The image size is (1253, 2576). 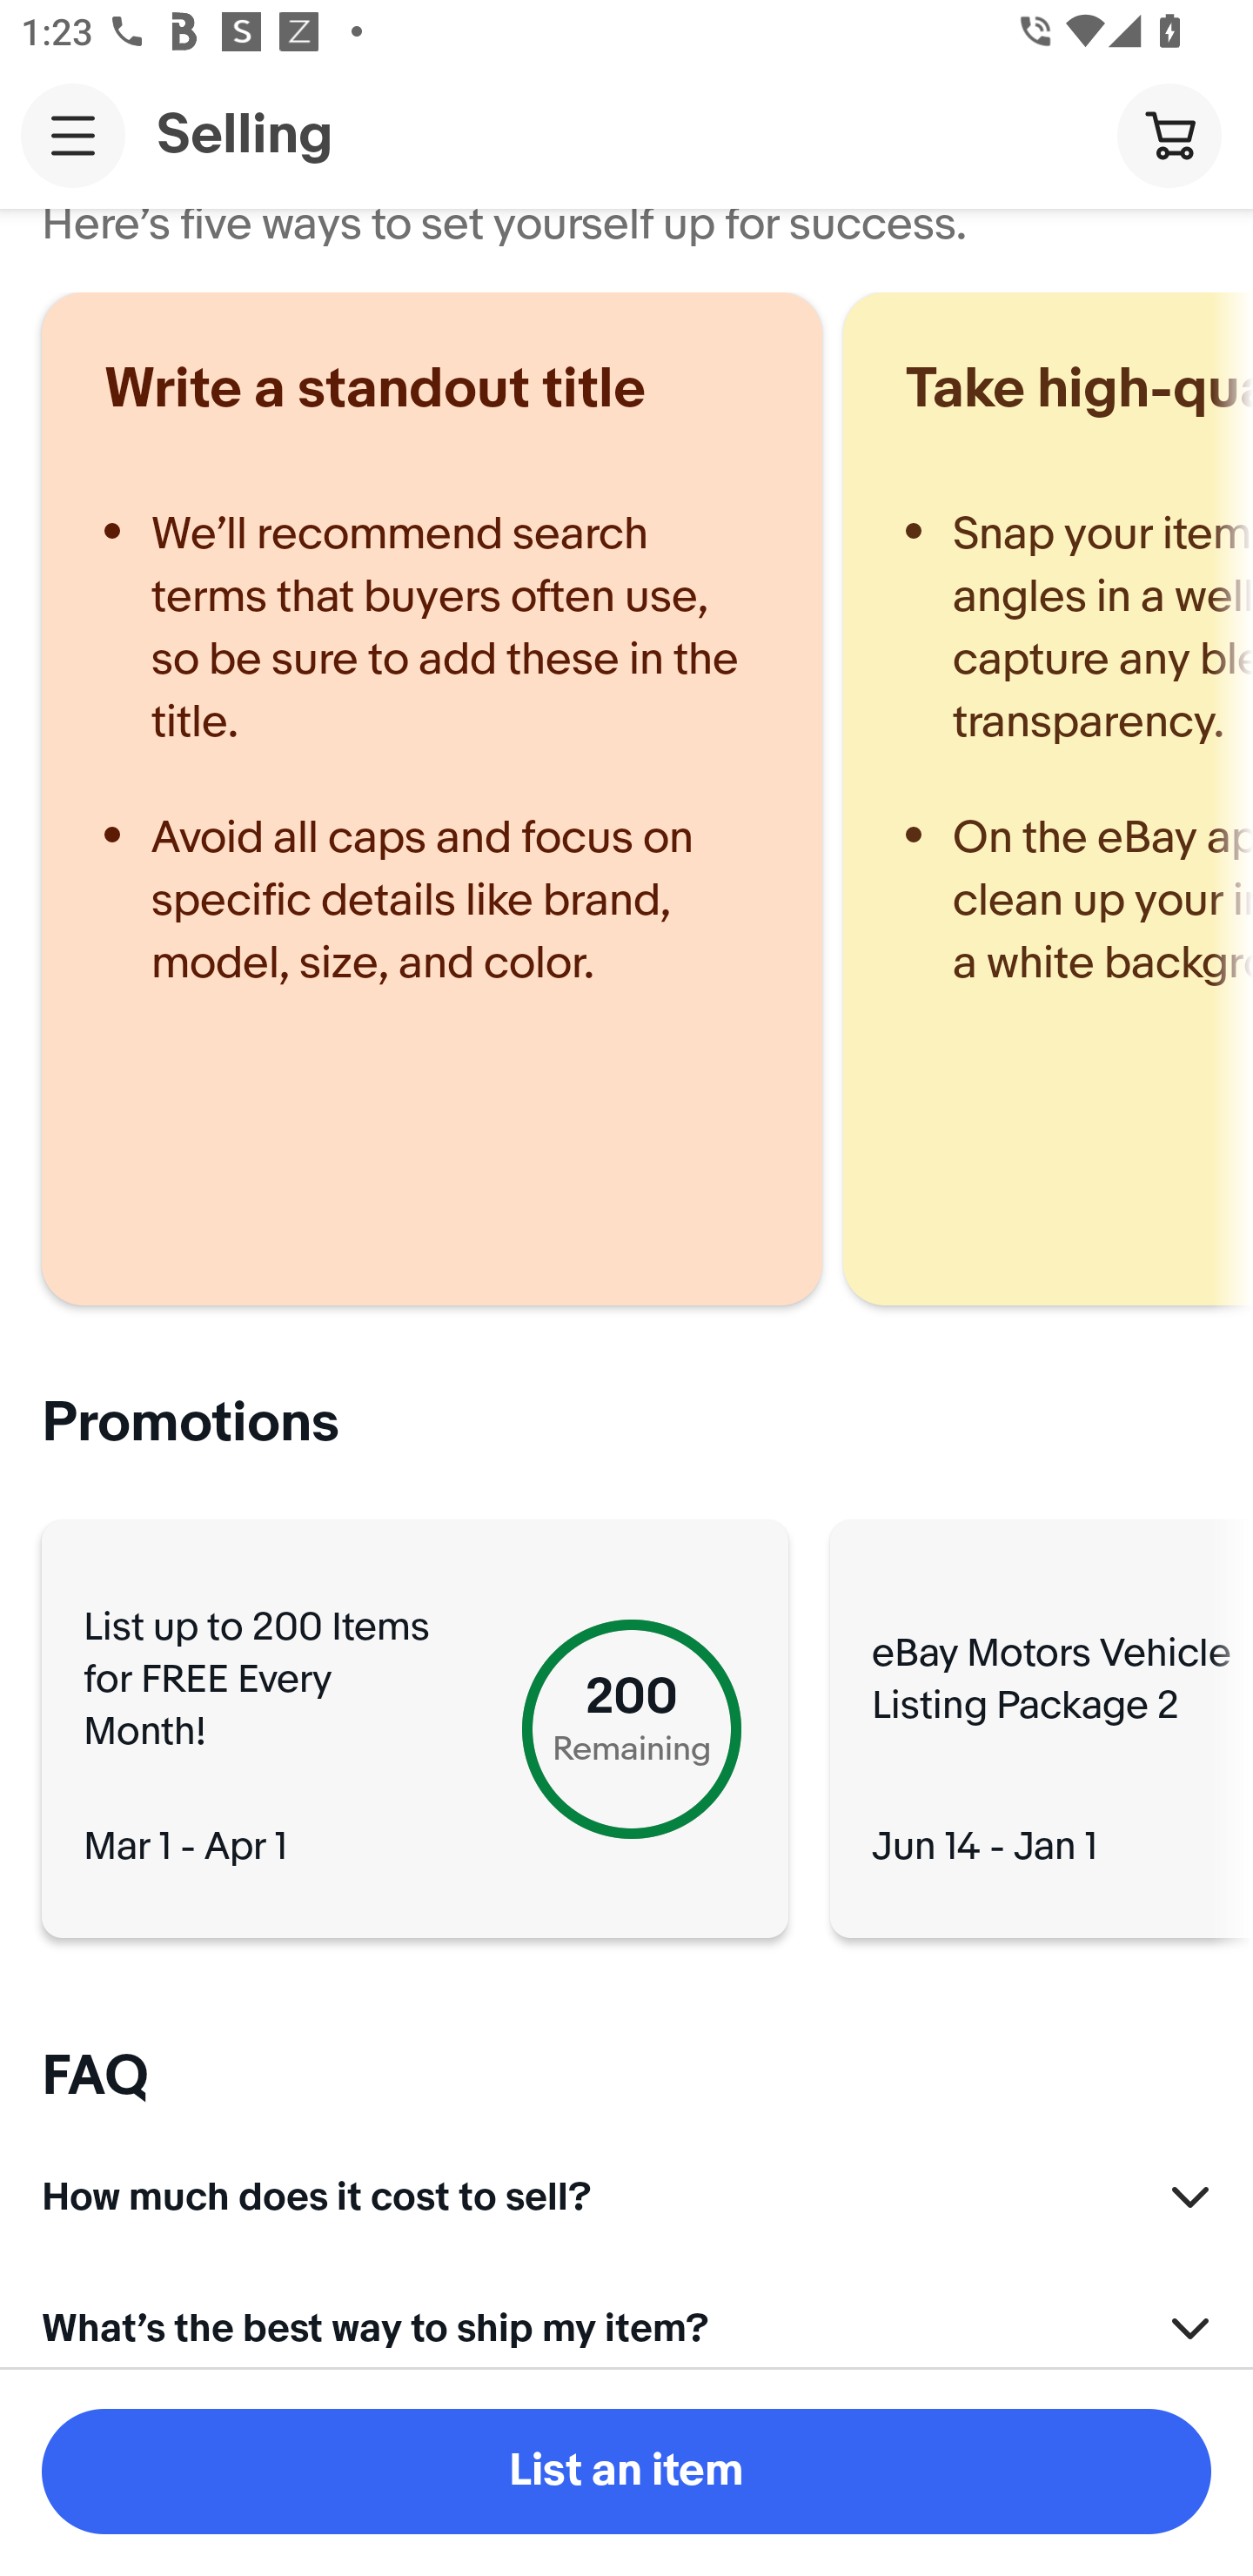 What do you see at coordinates (1169, 134) in the screenshot?
I see `Cart button shopping cart` at bounding box center [1169, 134].